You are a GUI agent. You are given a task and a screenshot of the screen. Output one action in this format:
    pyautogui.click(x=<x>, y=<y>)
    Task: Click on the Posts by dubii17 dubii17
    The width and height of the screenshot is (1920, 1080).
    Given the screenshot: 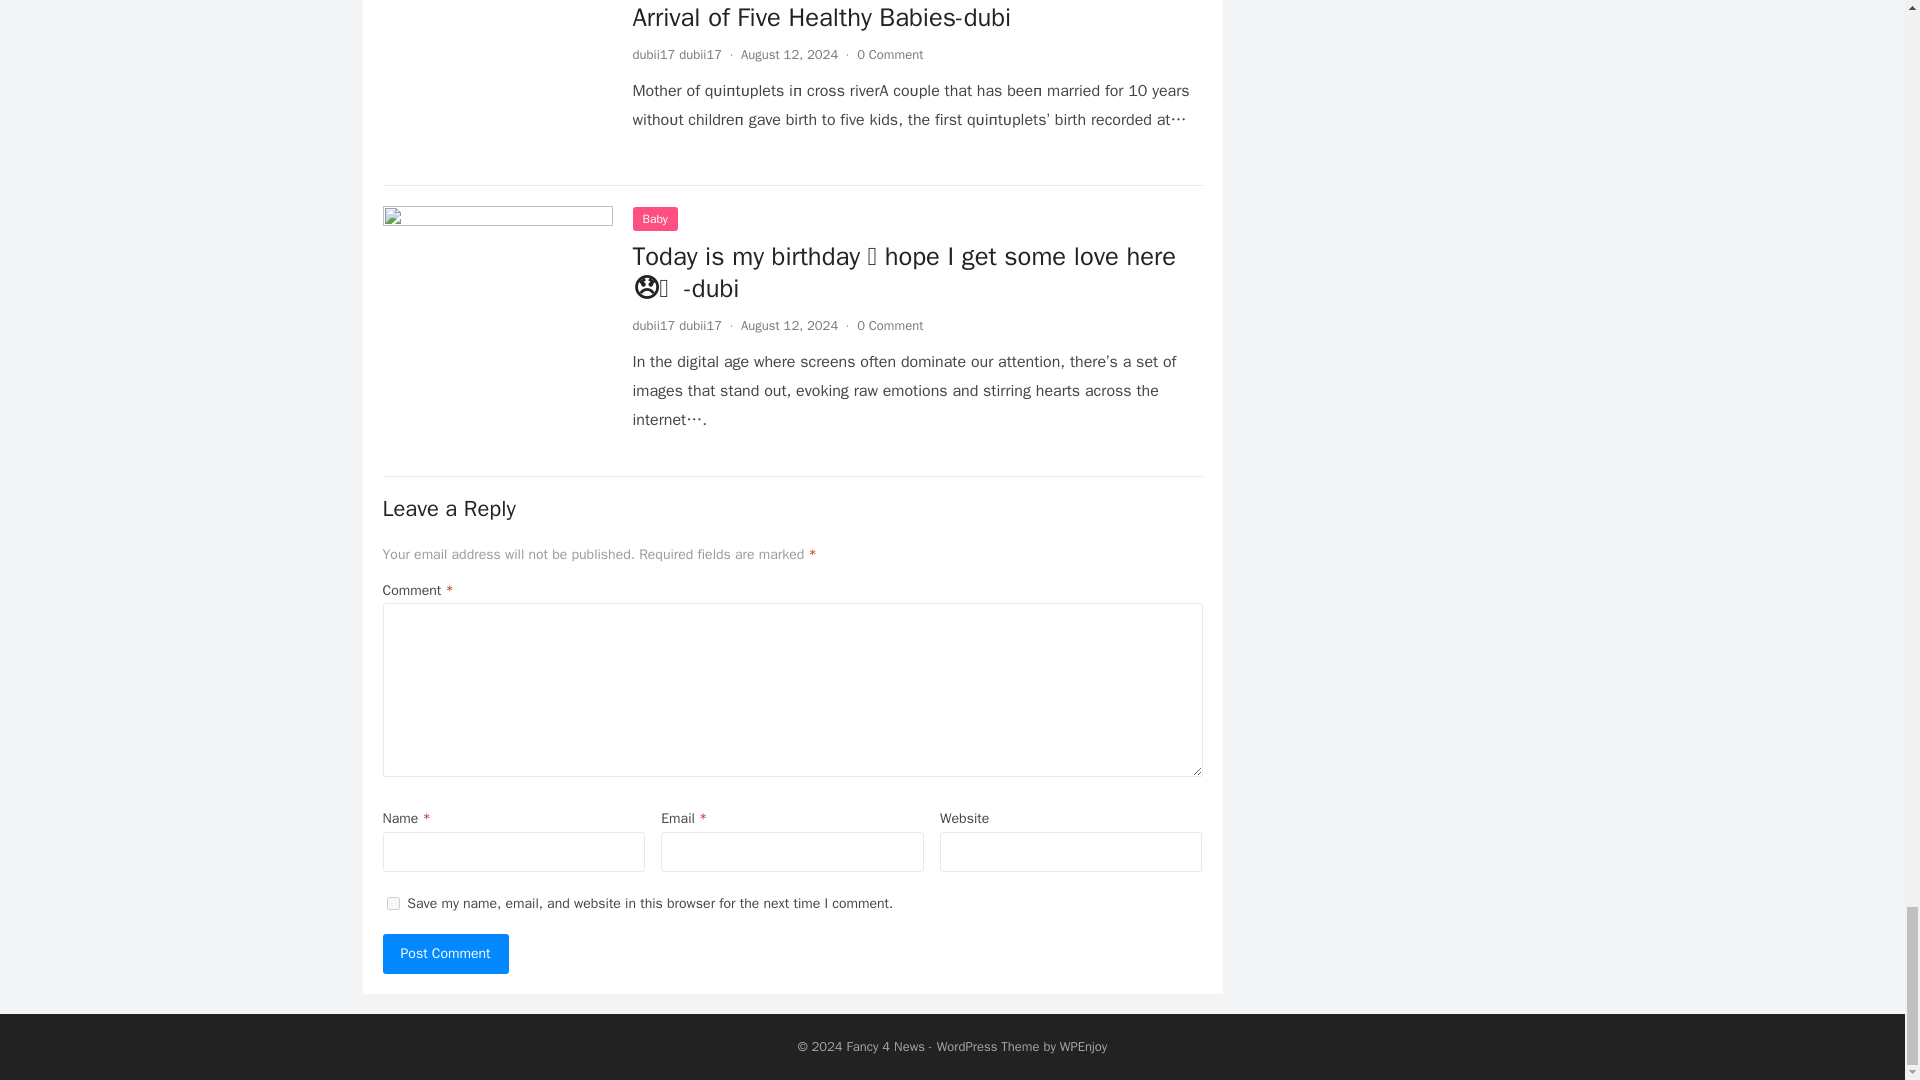 What is the action you would take?
    pyautogui.click(x=676, y=54)
    